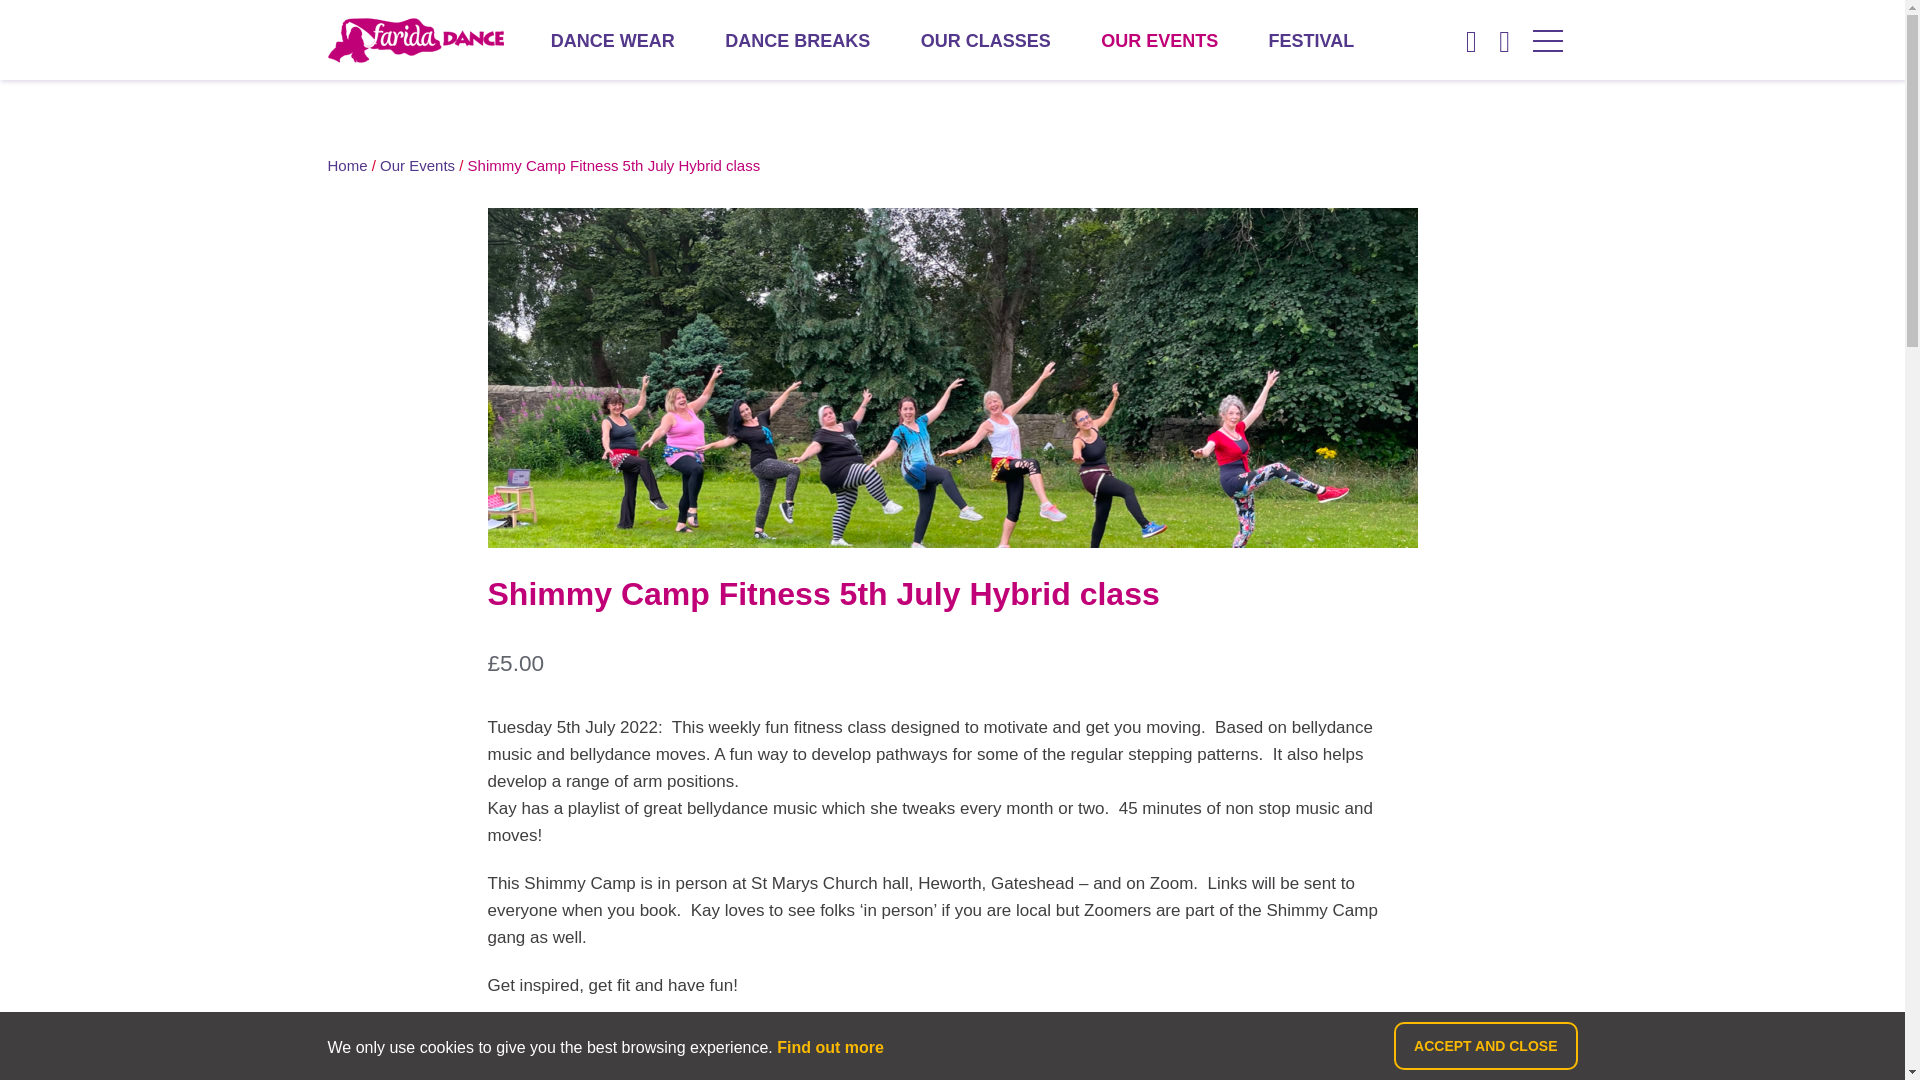 This screenshot has width=1920, height=1080. What do you see at coordinates (1312, 40) in the screenshot?
I see `FESTIVAL` at bounding box center [1312, 40].